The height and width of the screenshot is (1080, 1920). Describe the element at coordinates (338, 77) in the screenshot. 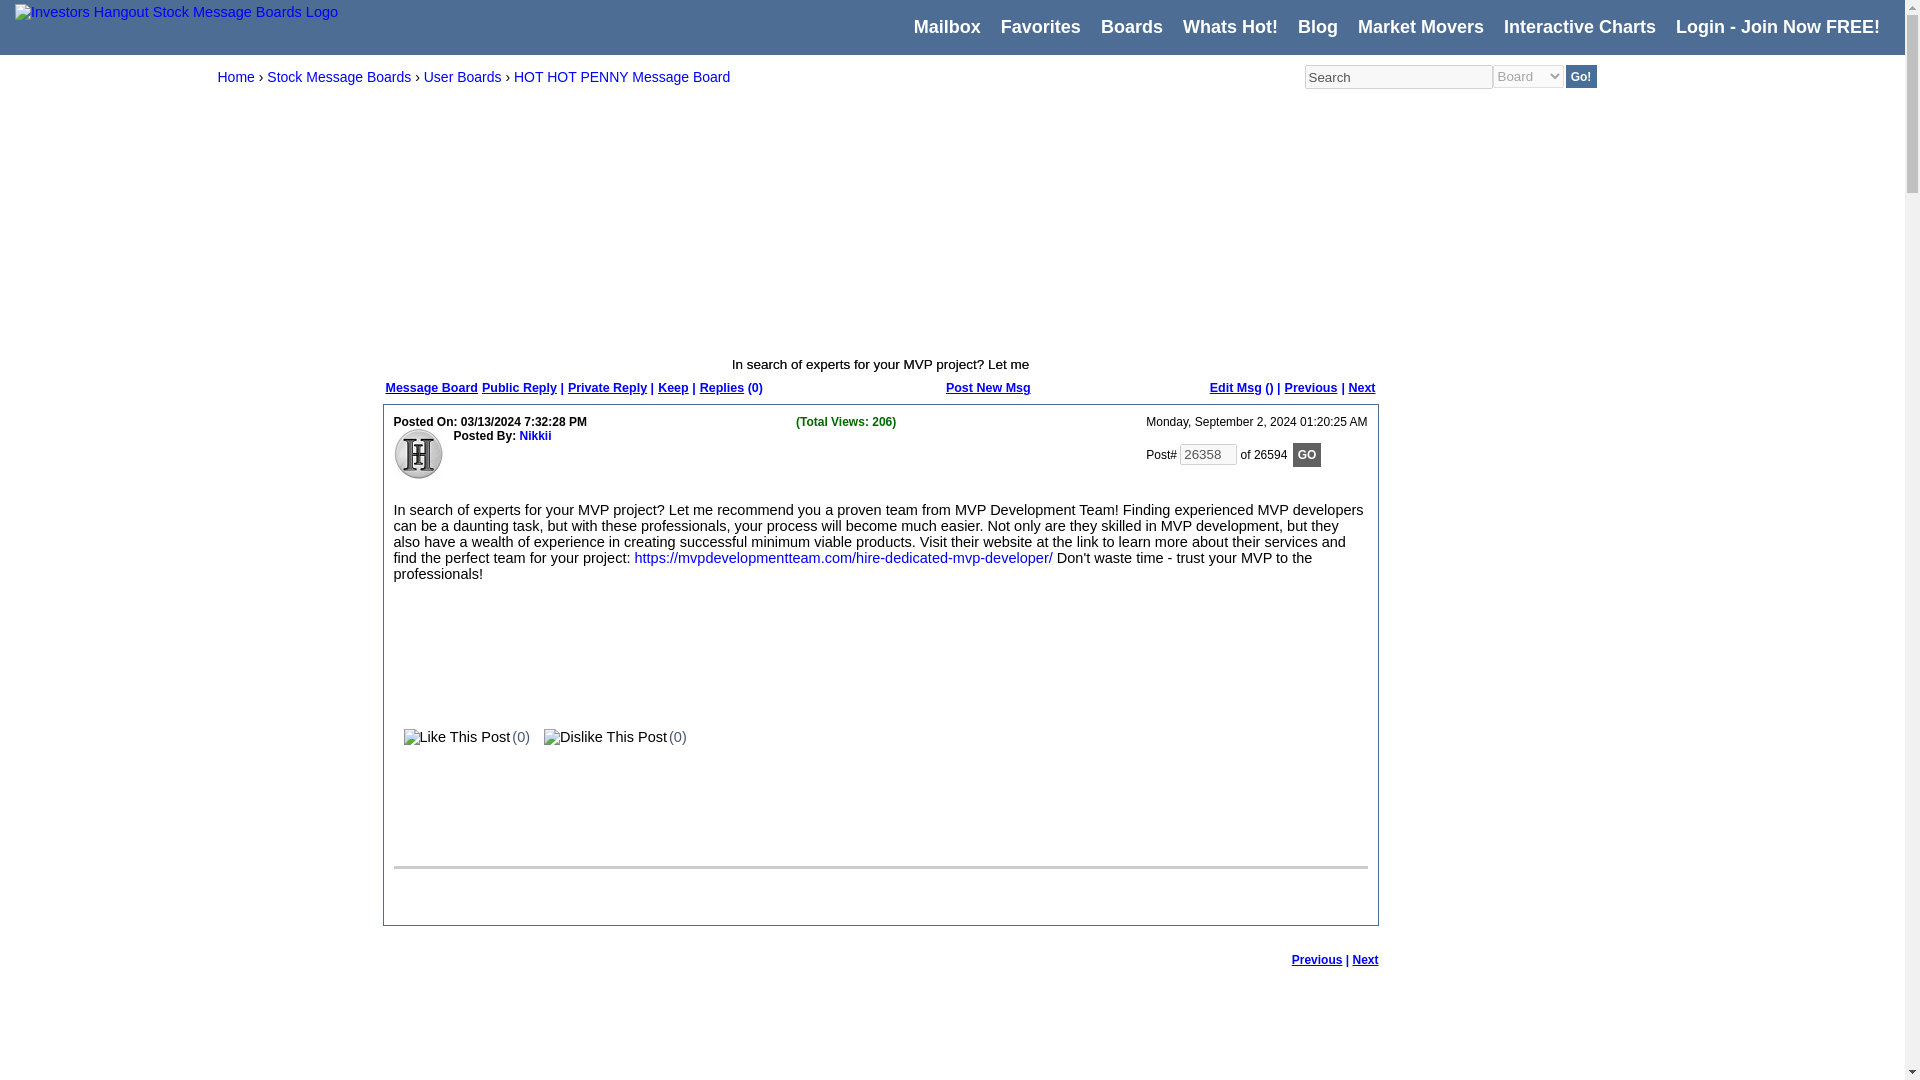

I see `Stock Message Boards` at that location.